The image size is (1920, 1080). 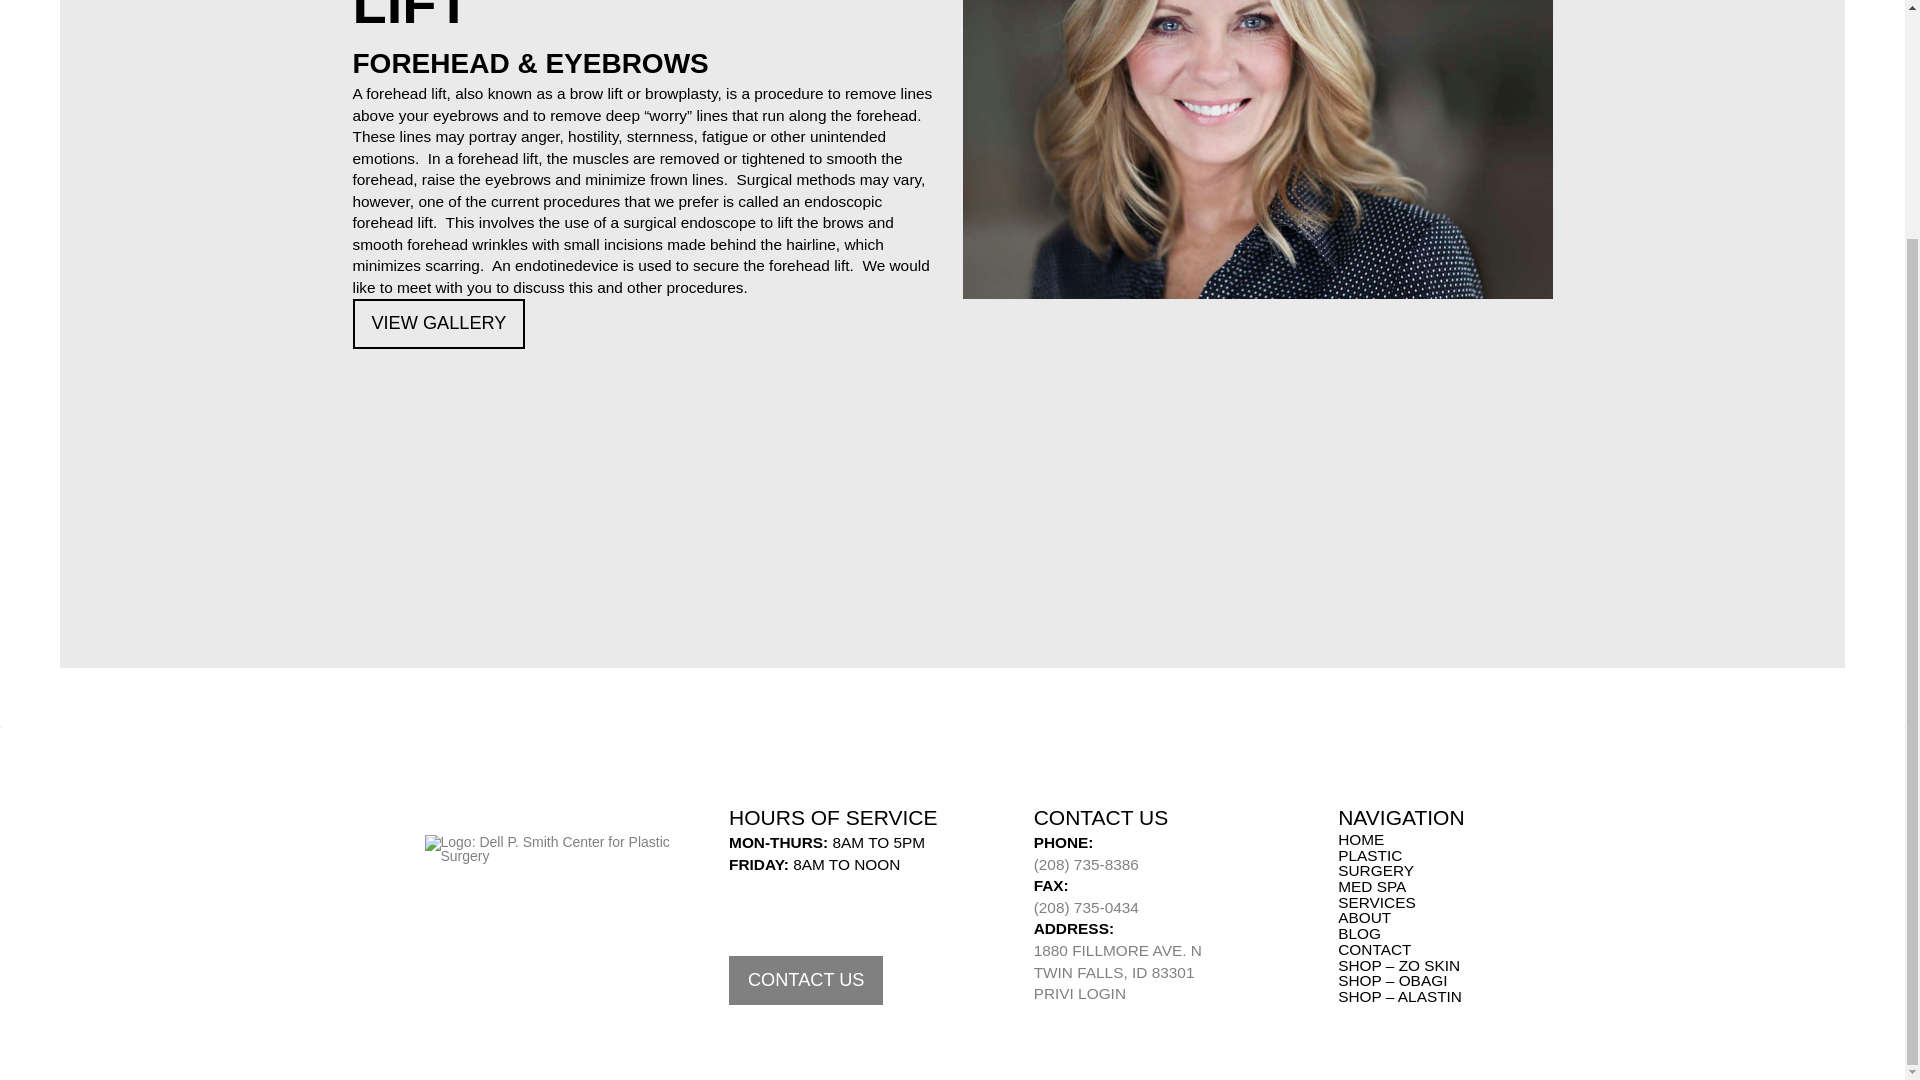 I want to click on HOME, so click(x=1409, y=894).